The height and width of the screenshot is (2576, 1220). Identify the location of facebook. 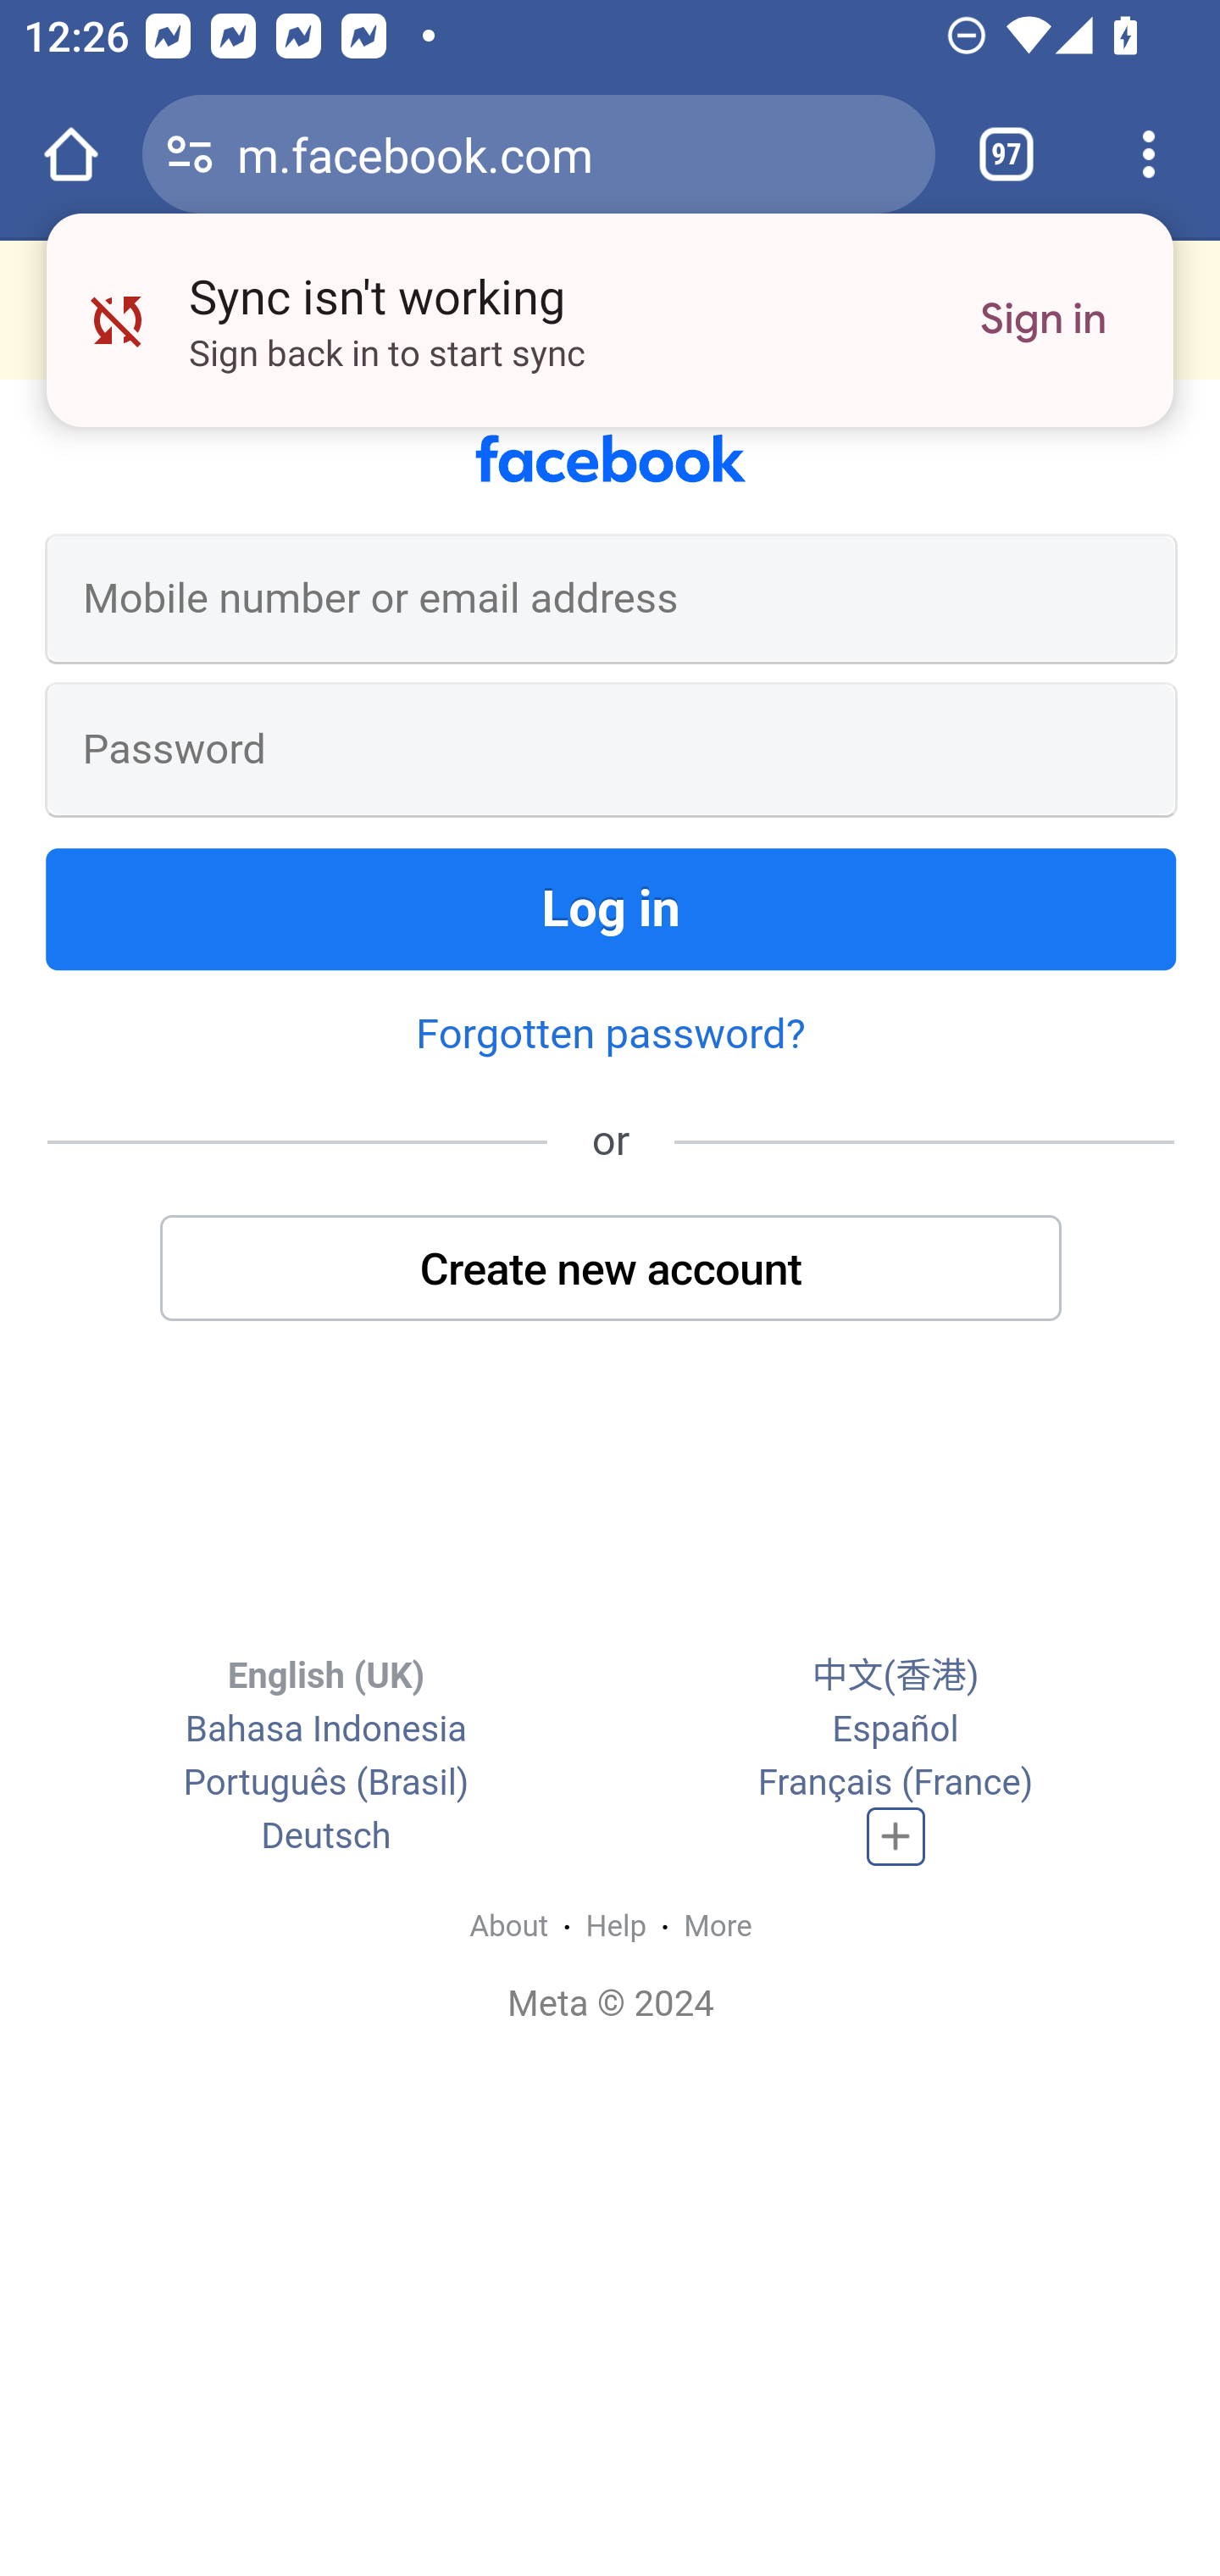
(611, 459).